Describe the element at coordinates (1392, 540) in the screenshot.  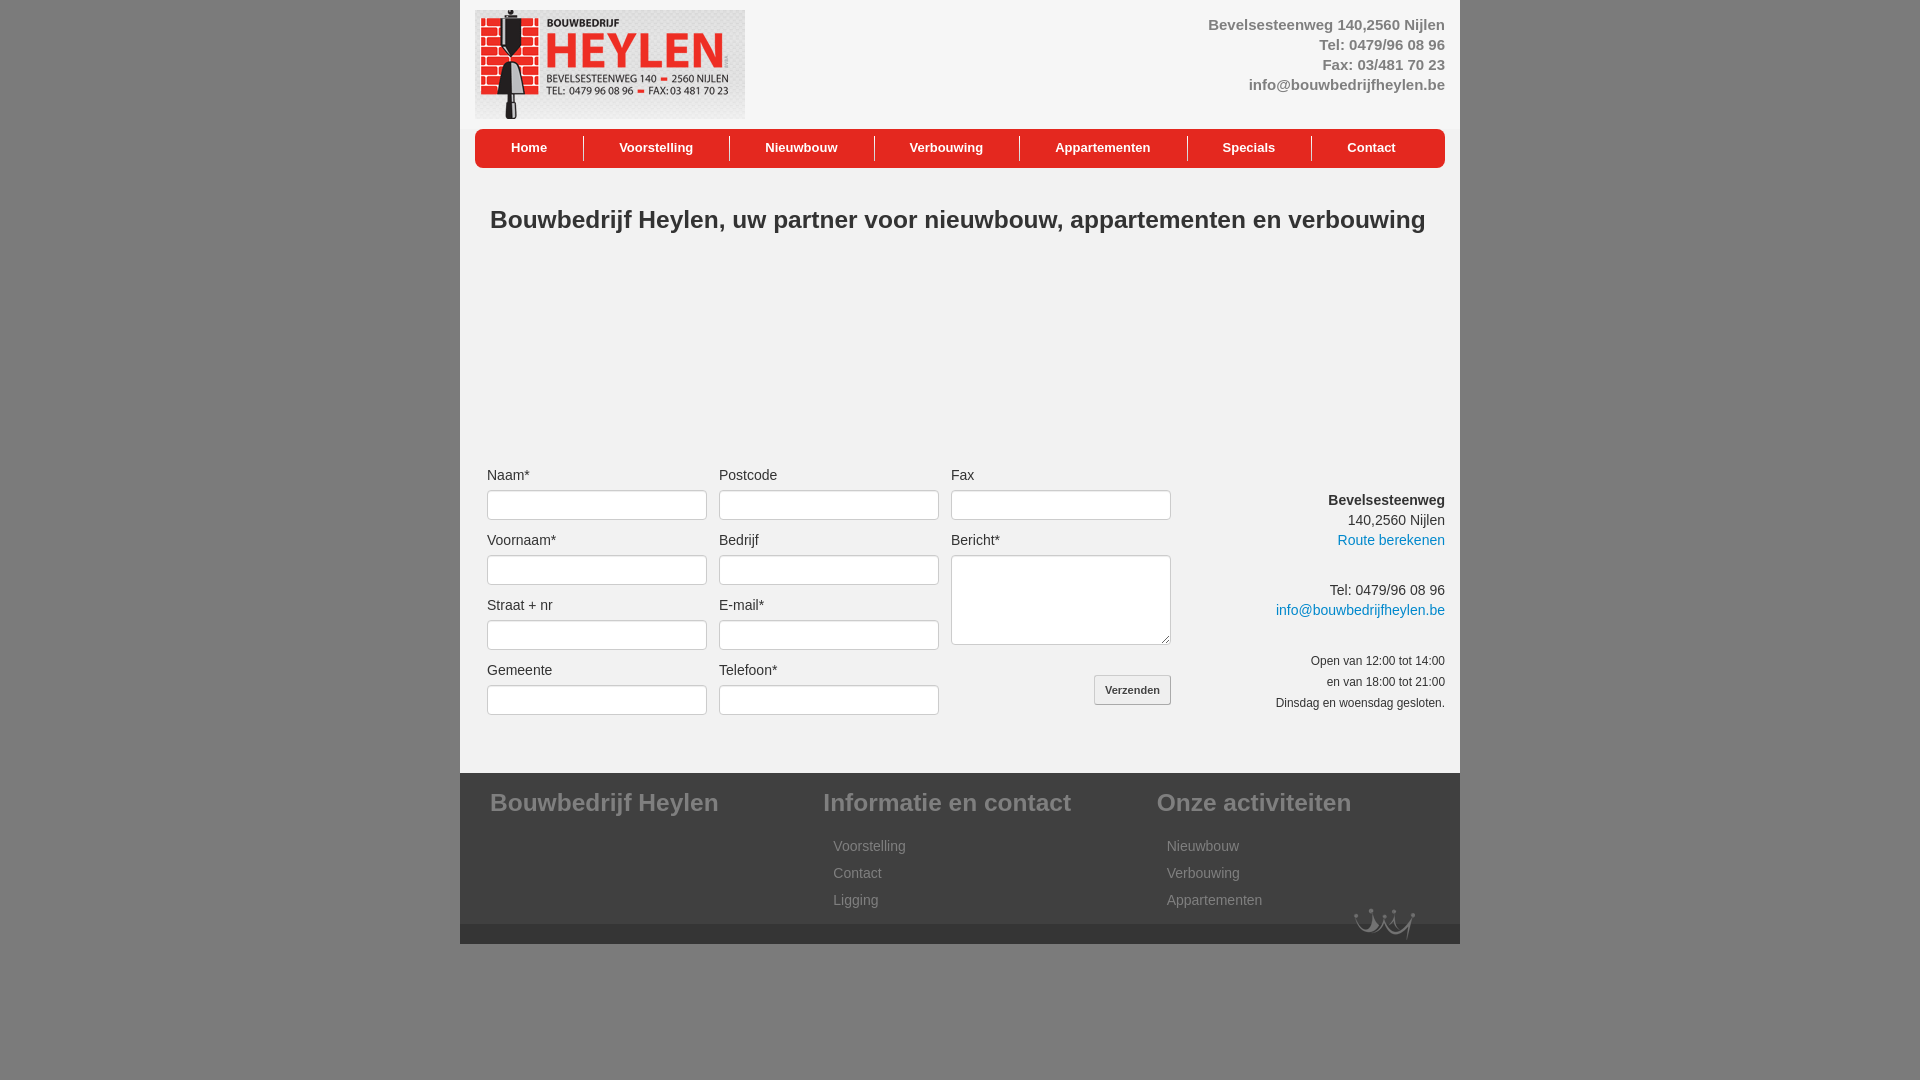
I see `Route berekenen` at that location.